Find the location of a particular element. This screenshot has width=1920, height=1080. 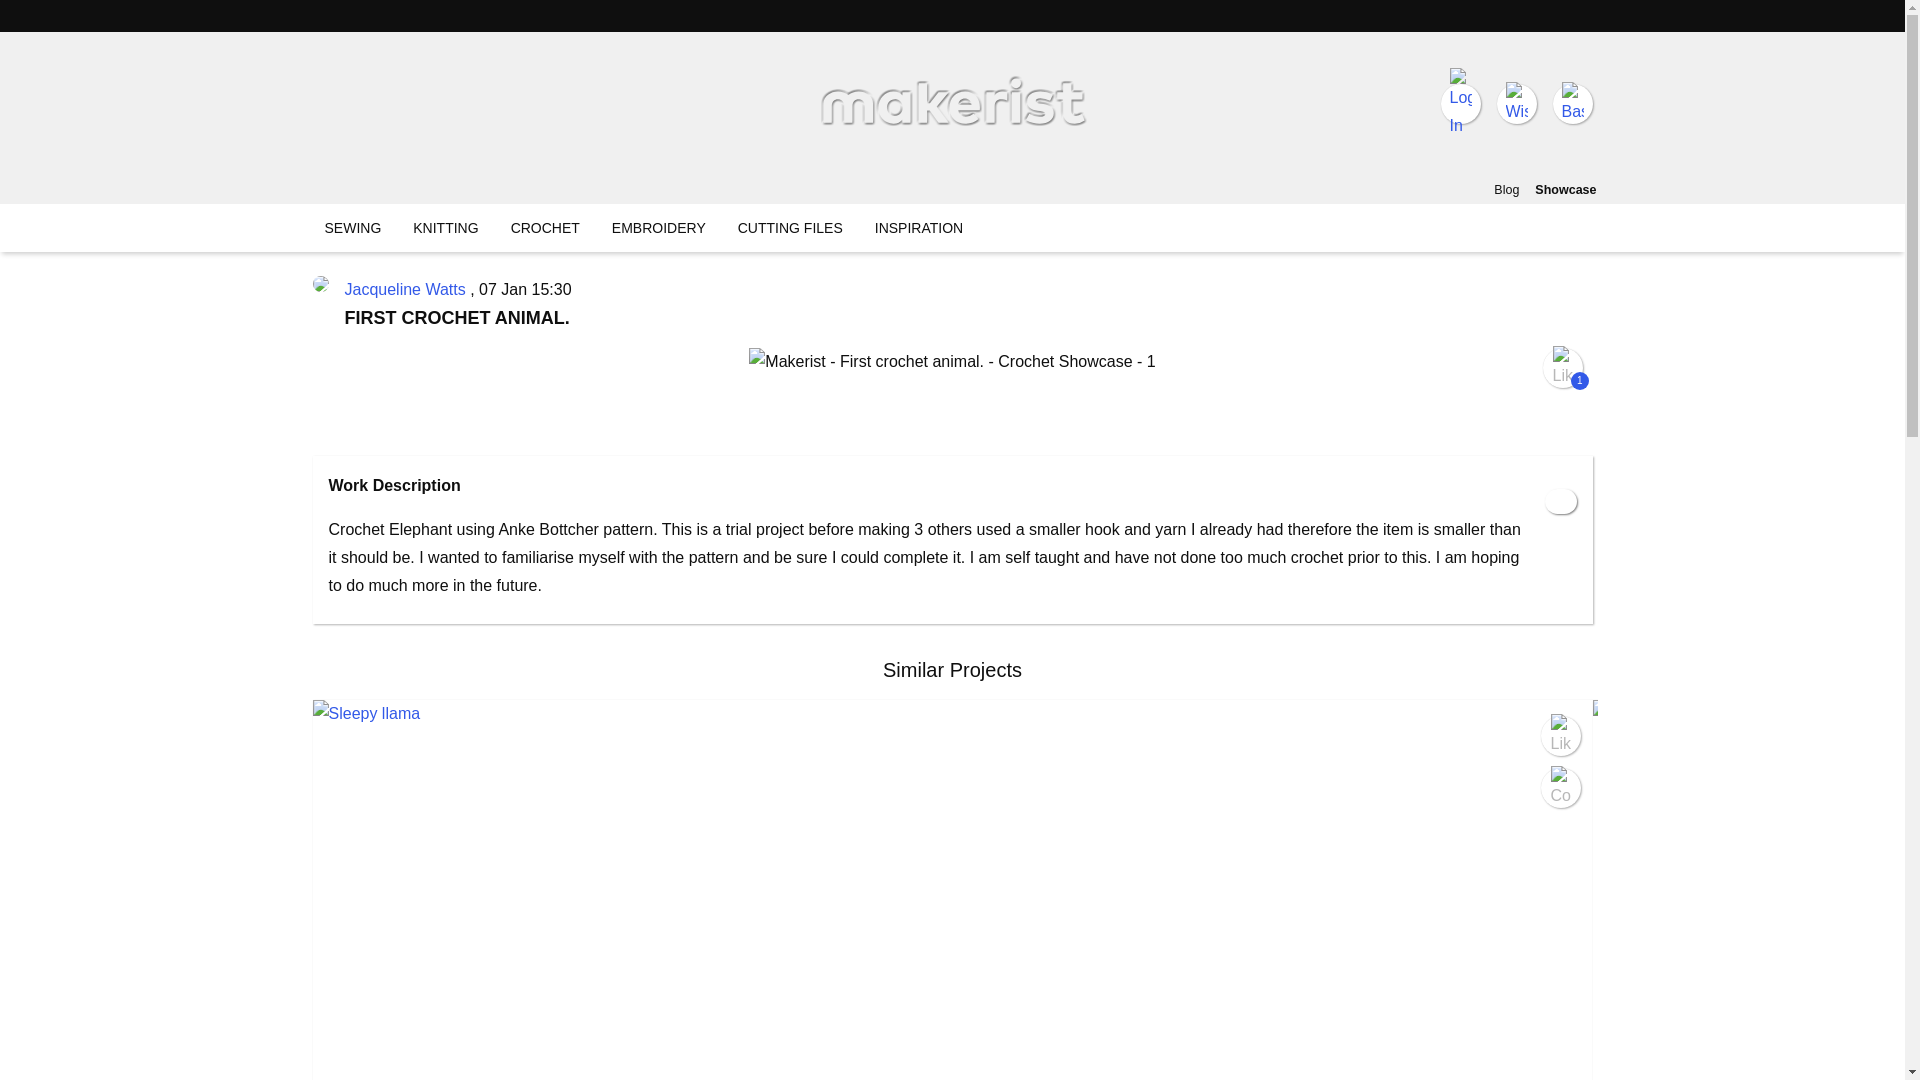

Blog is located at coordinates (1506, 190).